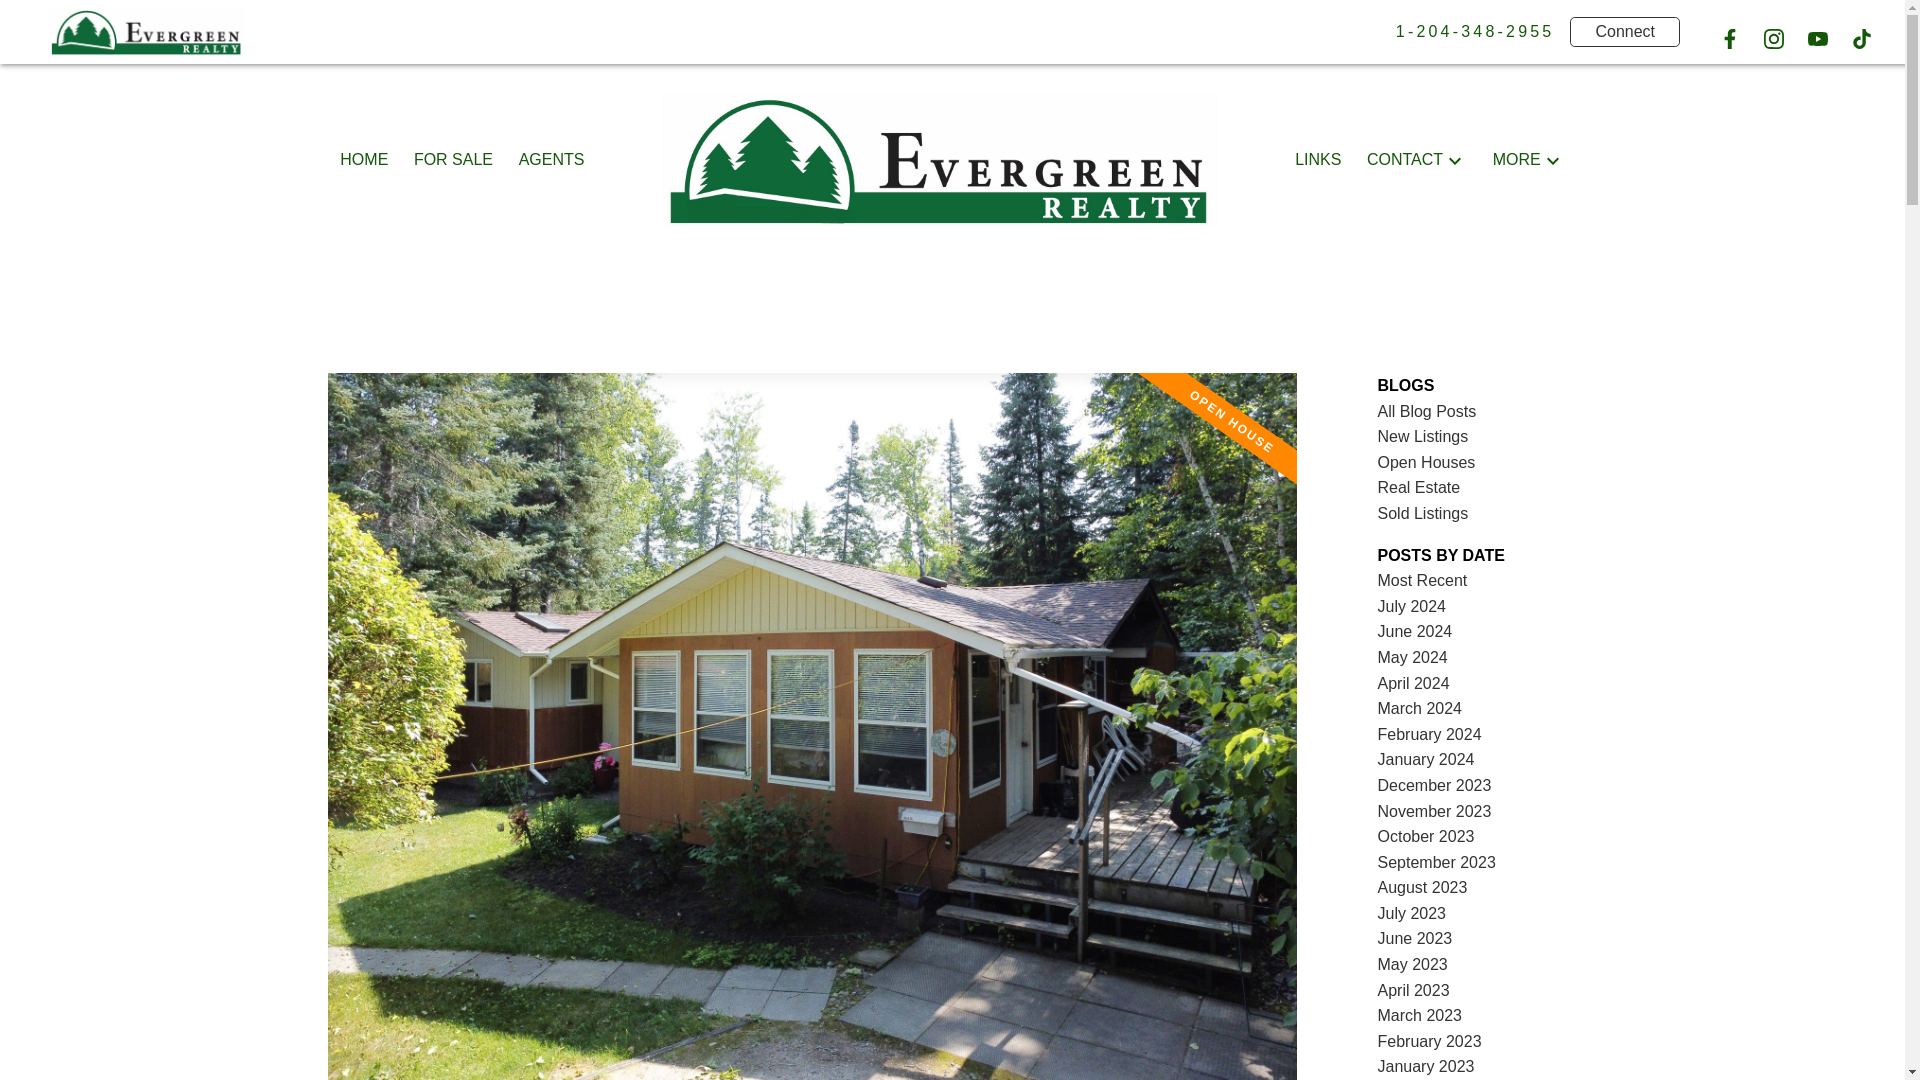 The image size is (1920, 1080). What do you see at coordinates (552, 159) in the screenshot?
I see `AGENTS` at bounding box center [552, 159].